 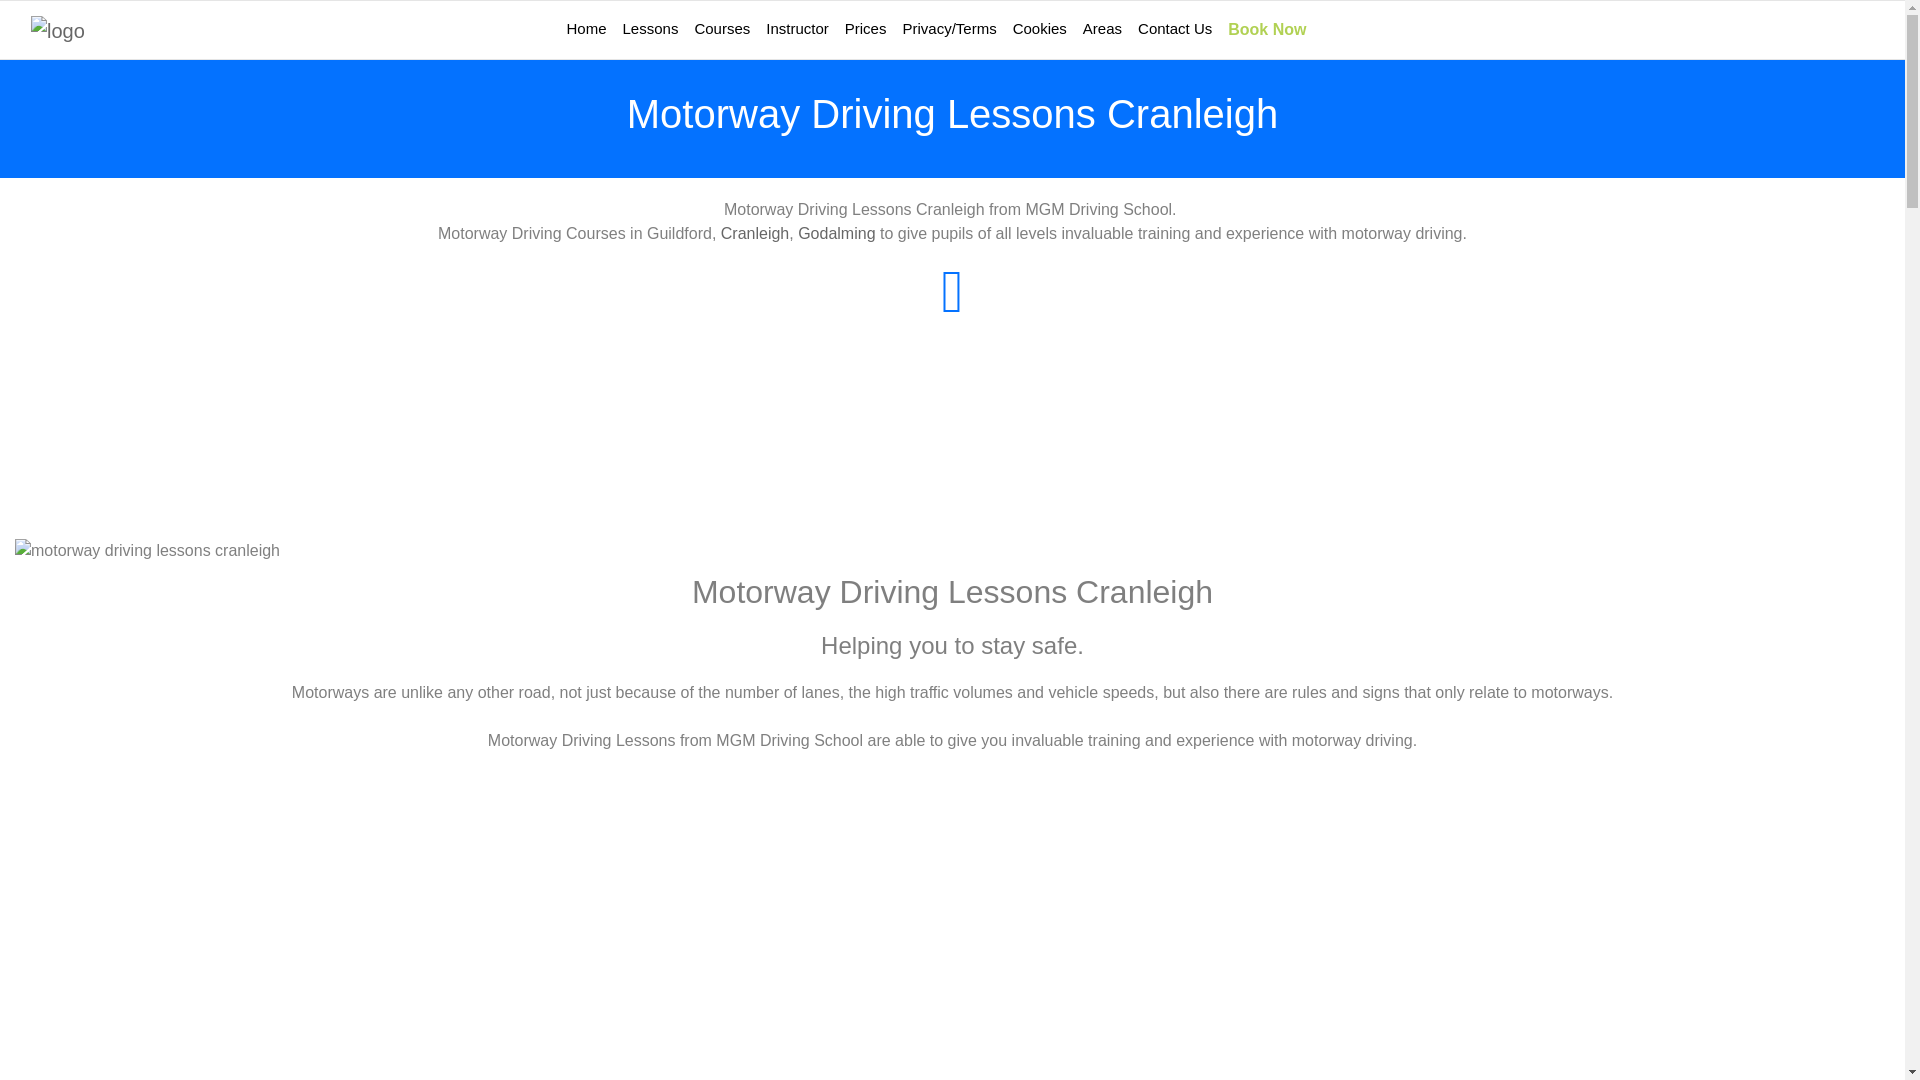 I want to click on Lessons, so click(x=650, y=28).